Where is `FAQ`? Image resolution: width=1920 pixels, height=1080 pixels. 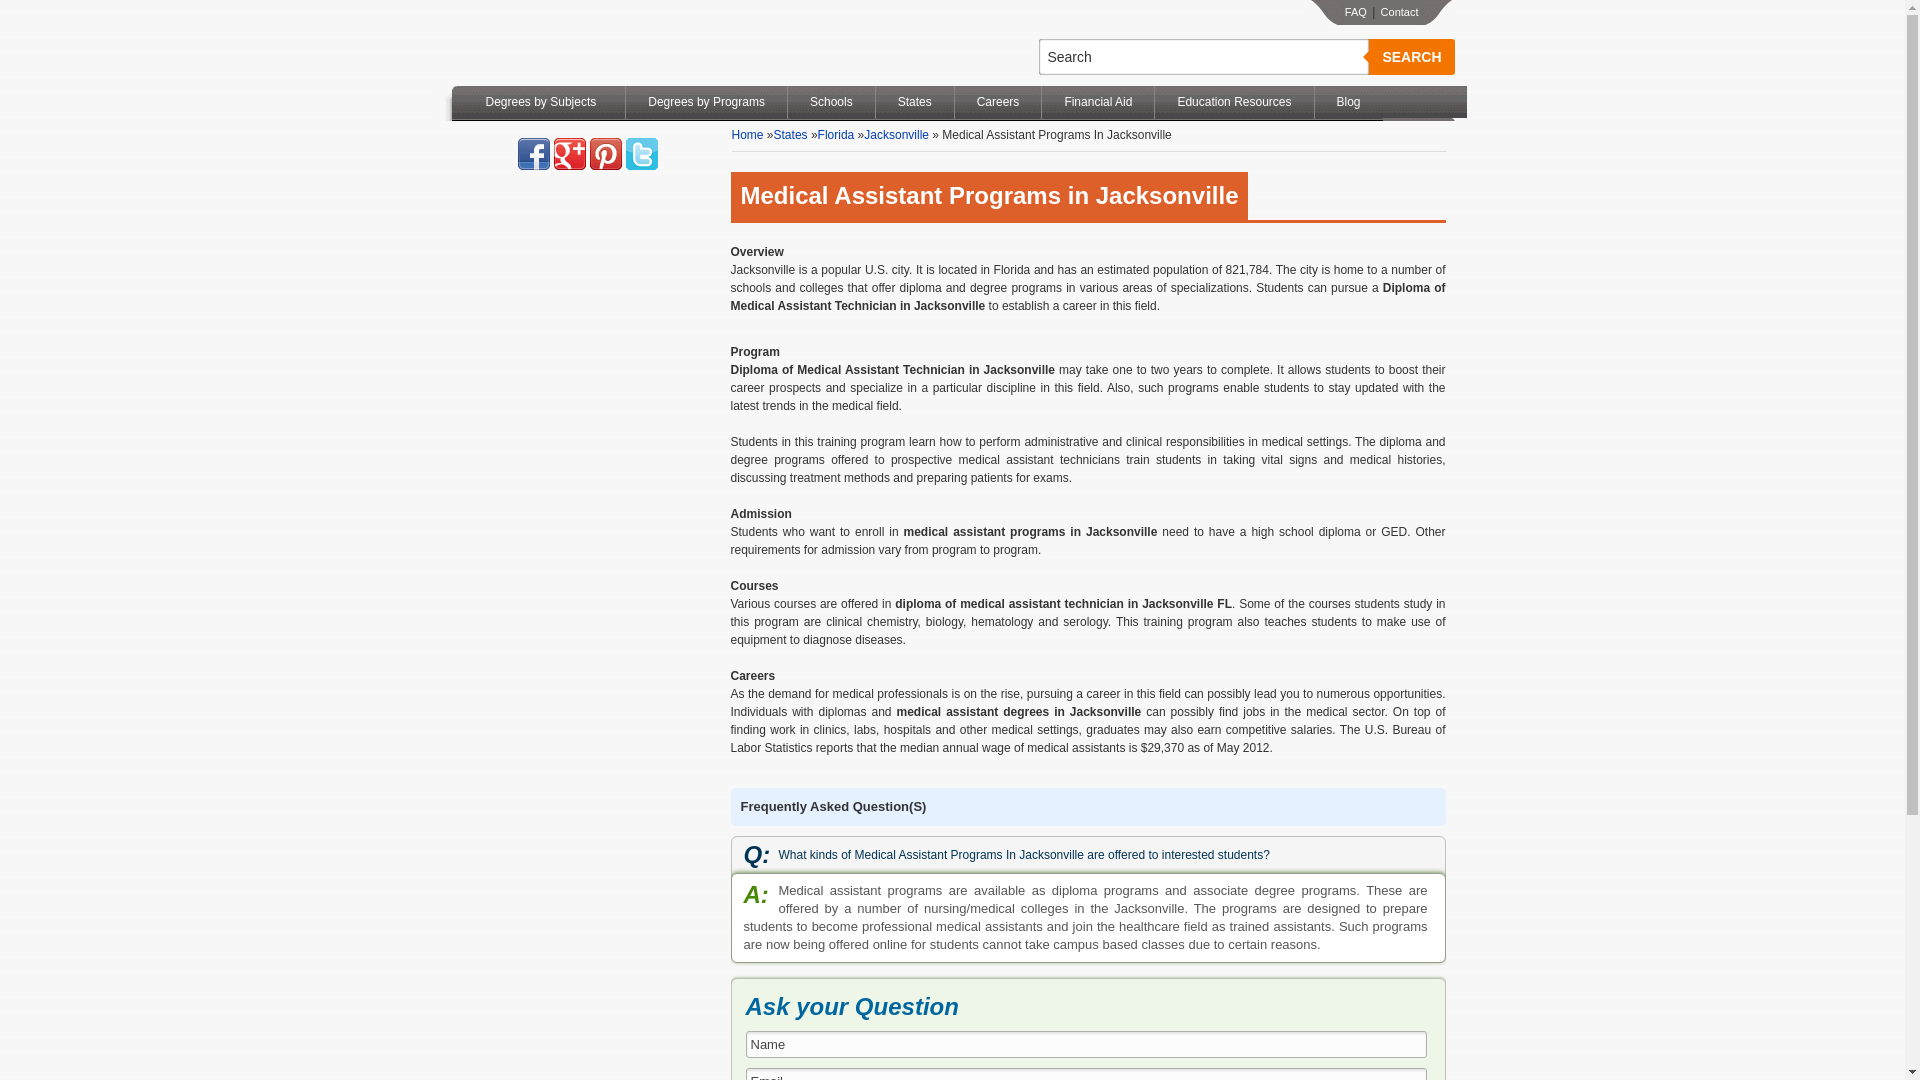 FAQ is located at coordinates (1355, 12).